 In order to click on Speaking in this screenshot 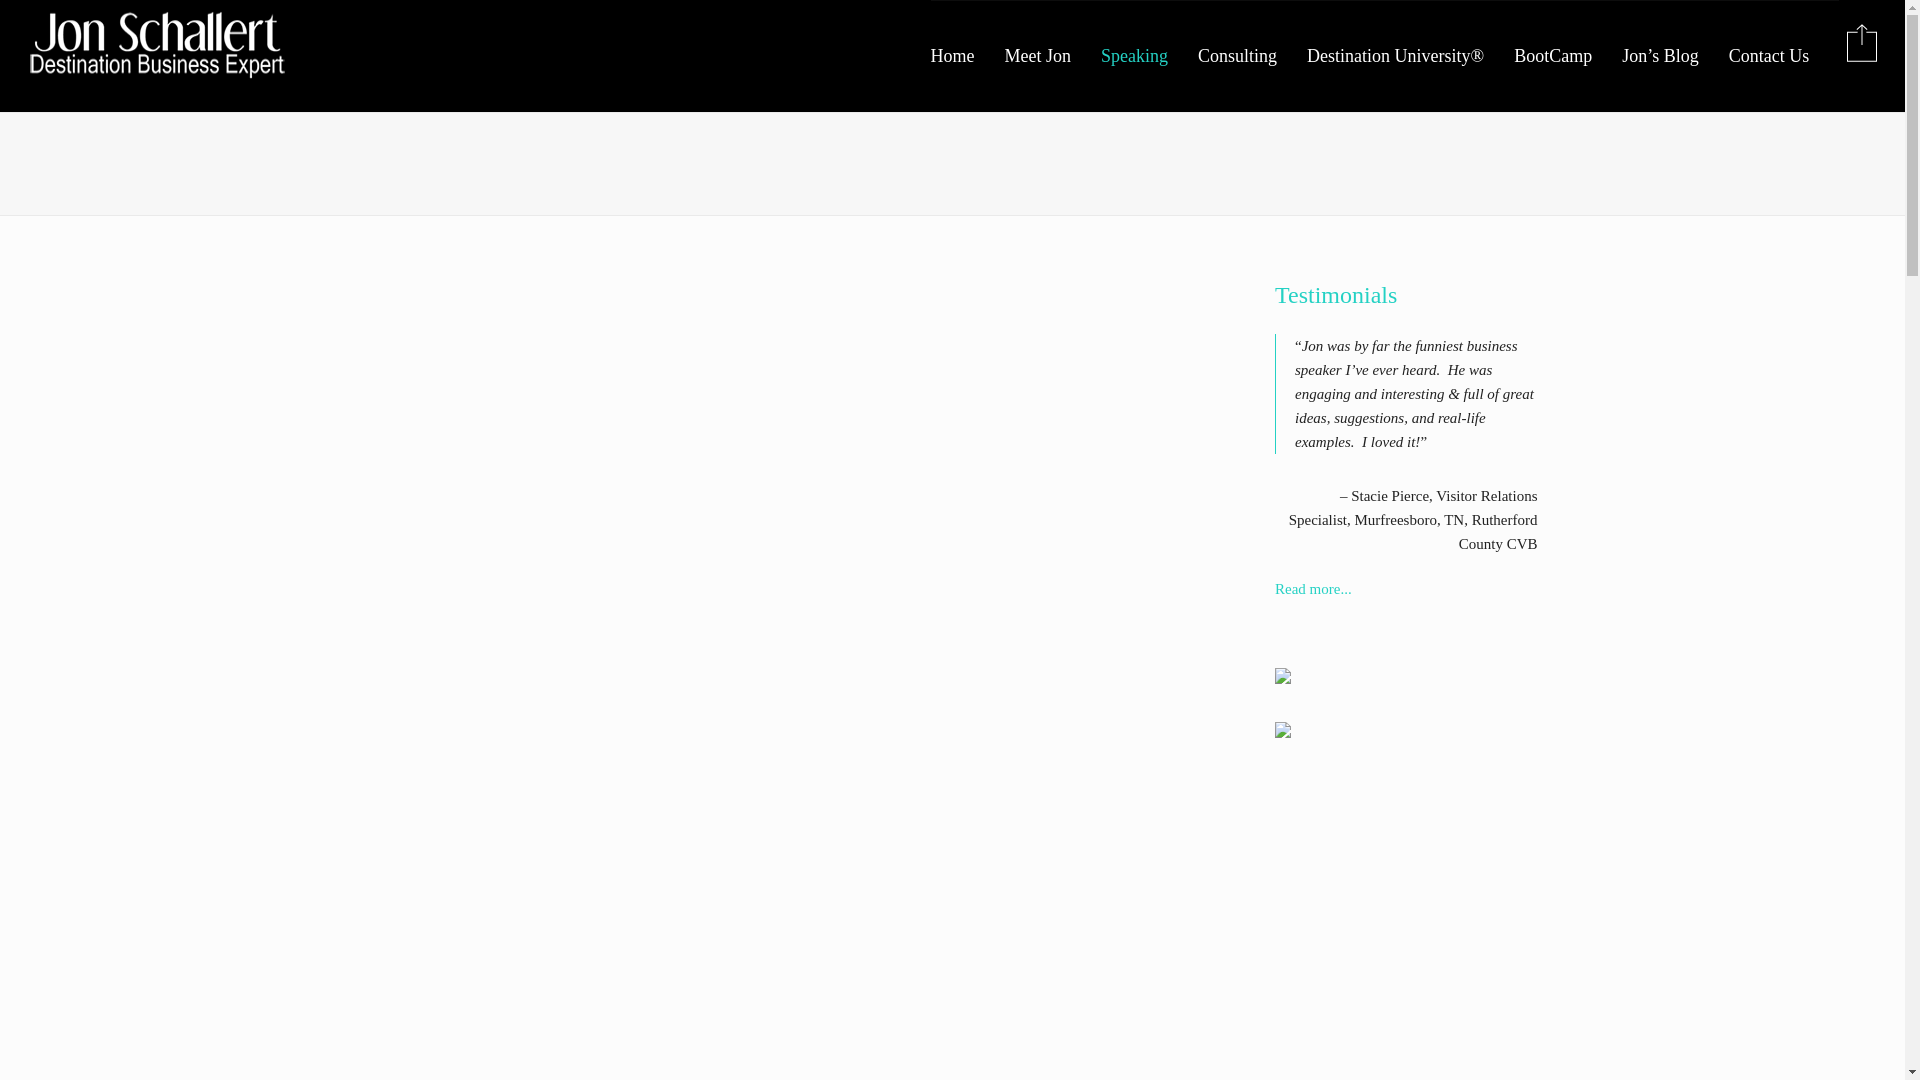, I will do `click(1149, 56)`.